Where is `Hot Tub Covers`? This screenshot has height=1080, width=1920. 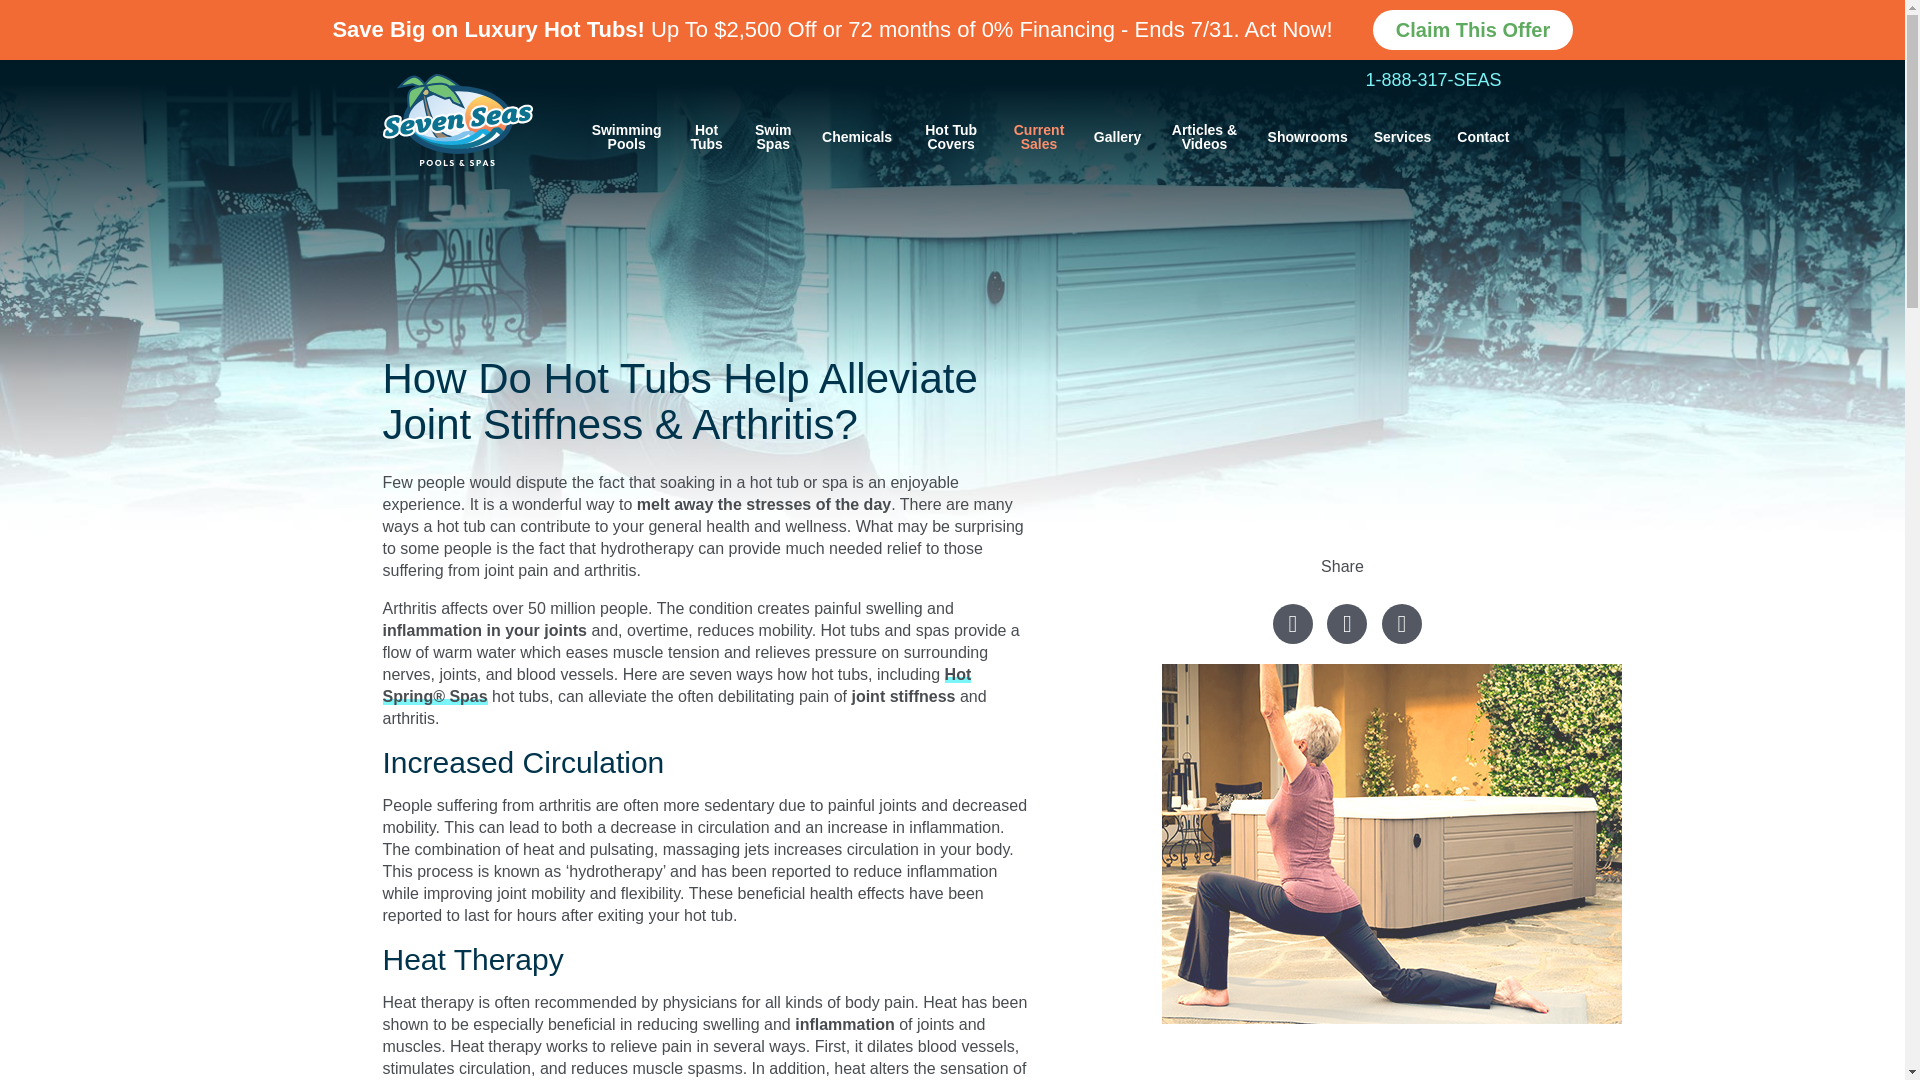 Hot Tub Covers is located at coordinates (951, 136).